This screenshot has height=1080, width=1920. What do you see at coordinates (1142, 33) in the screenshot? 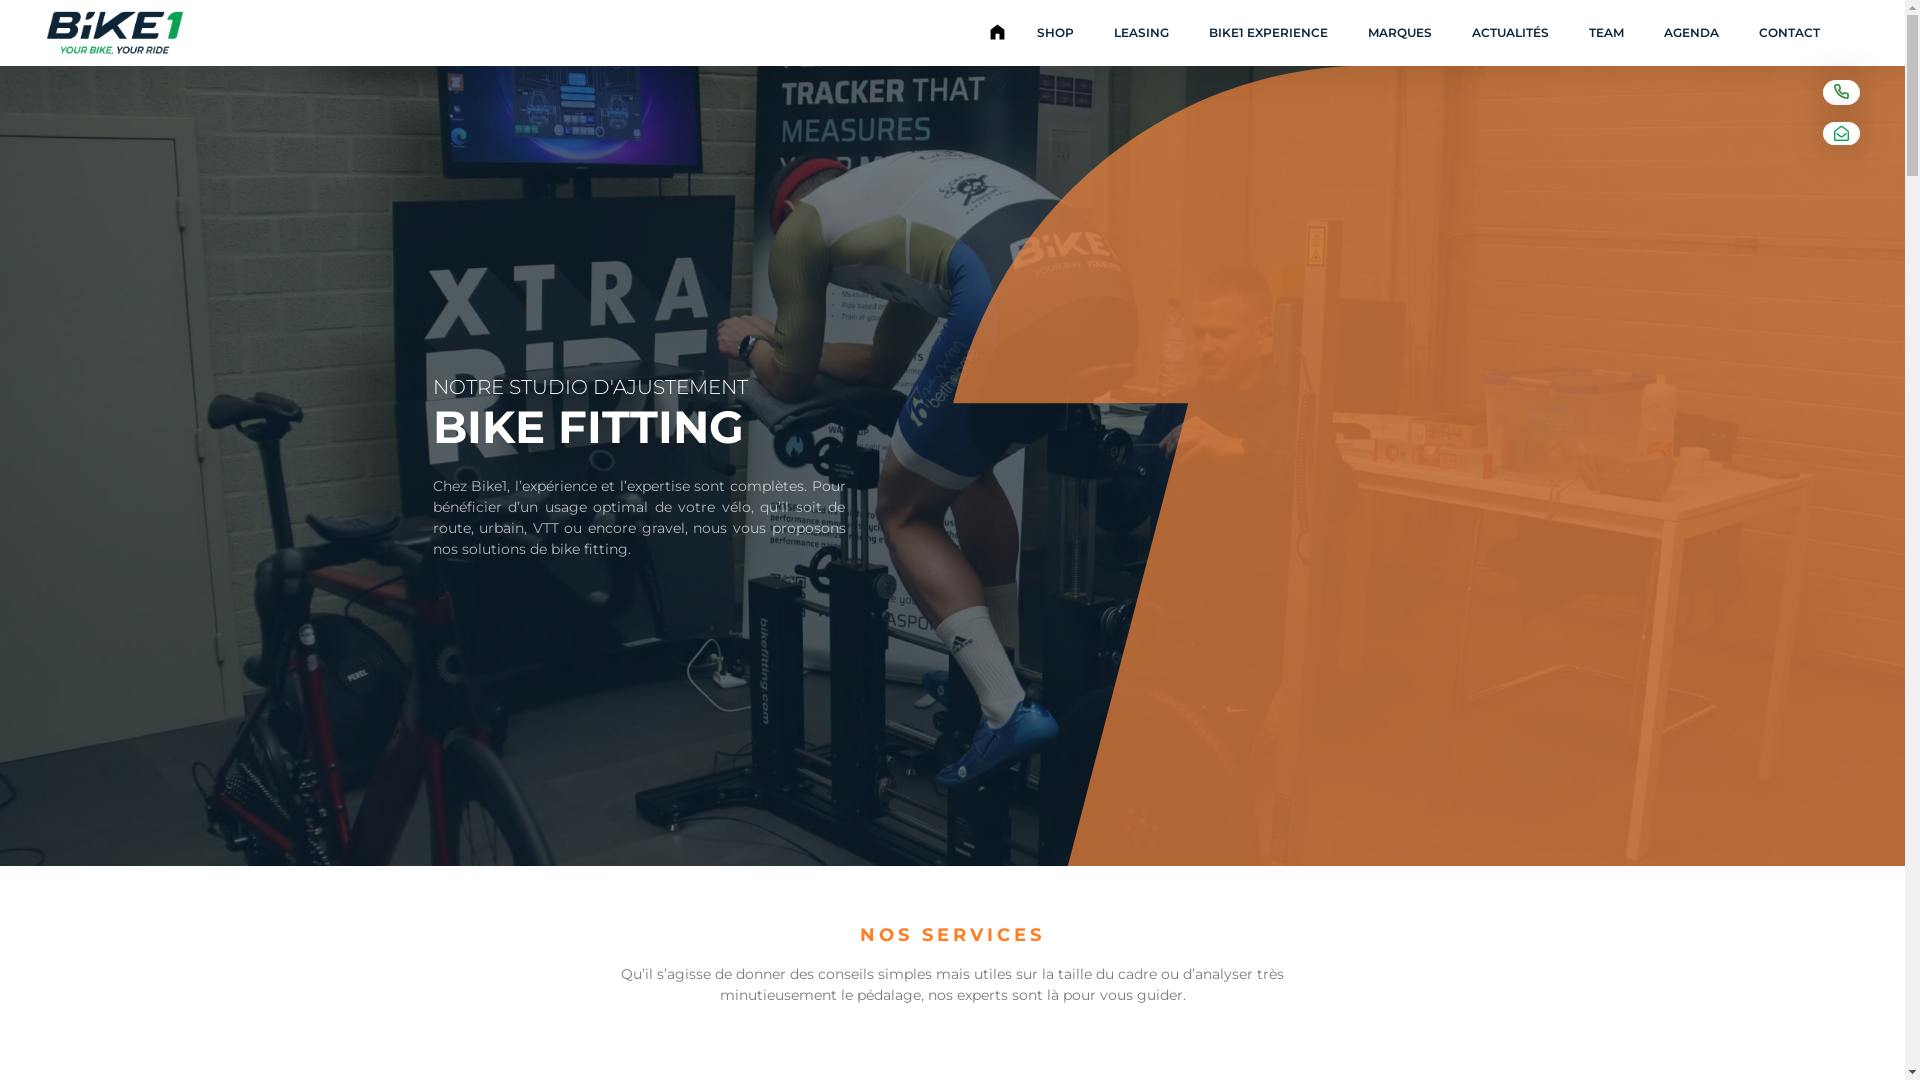
I see `LEASING` at bounding box center [1142, 33].